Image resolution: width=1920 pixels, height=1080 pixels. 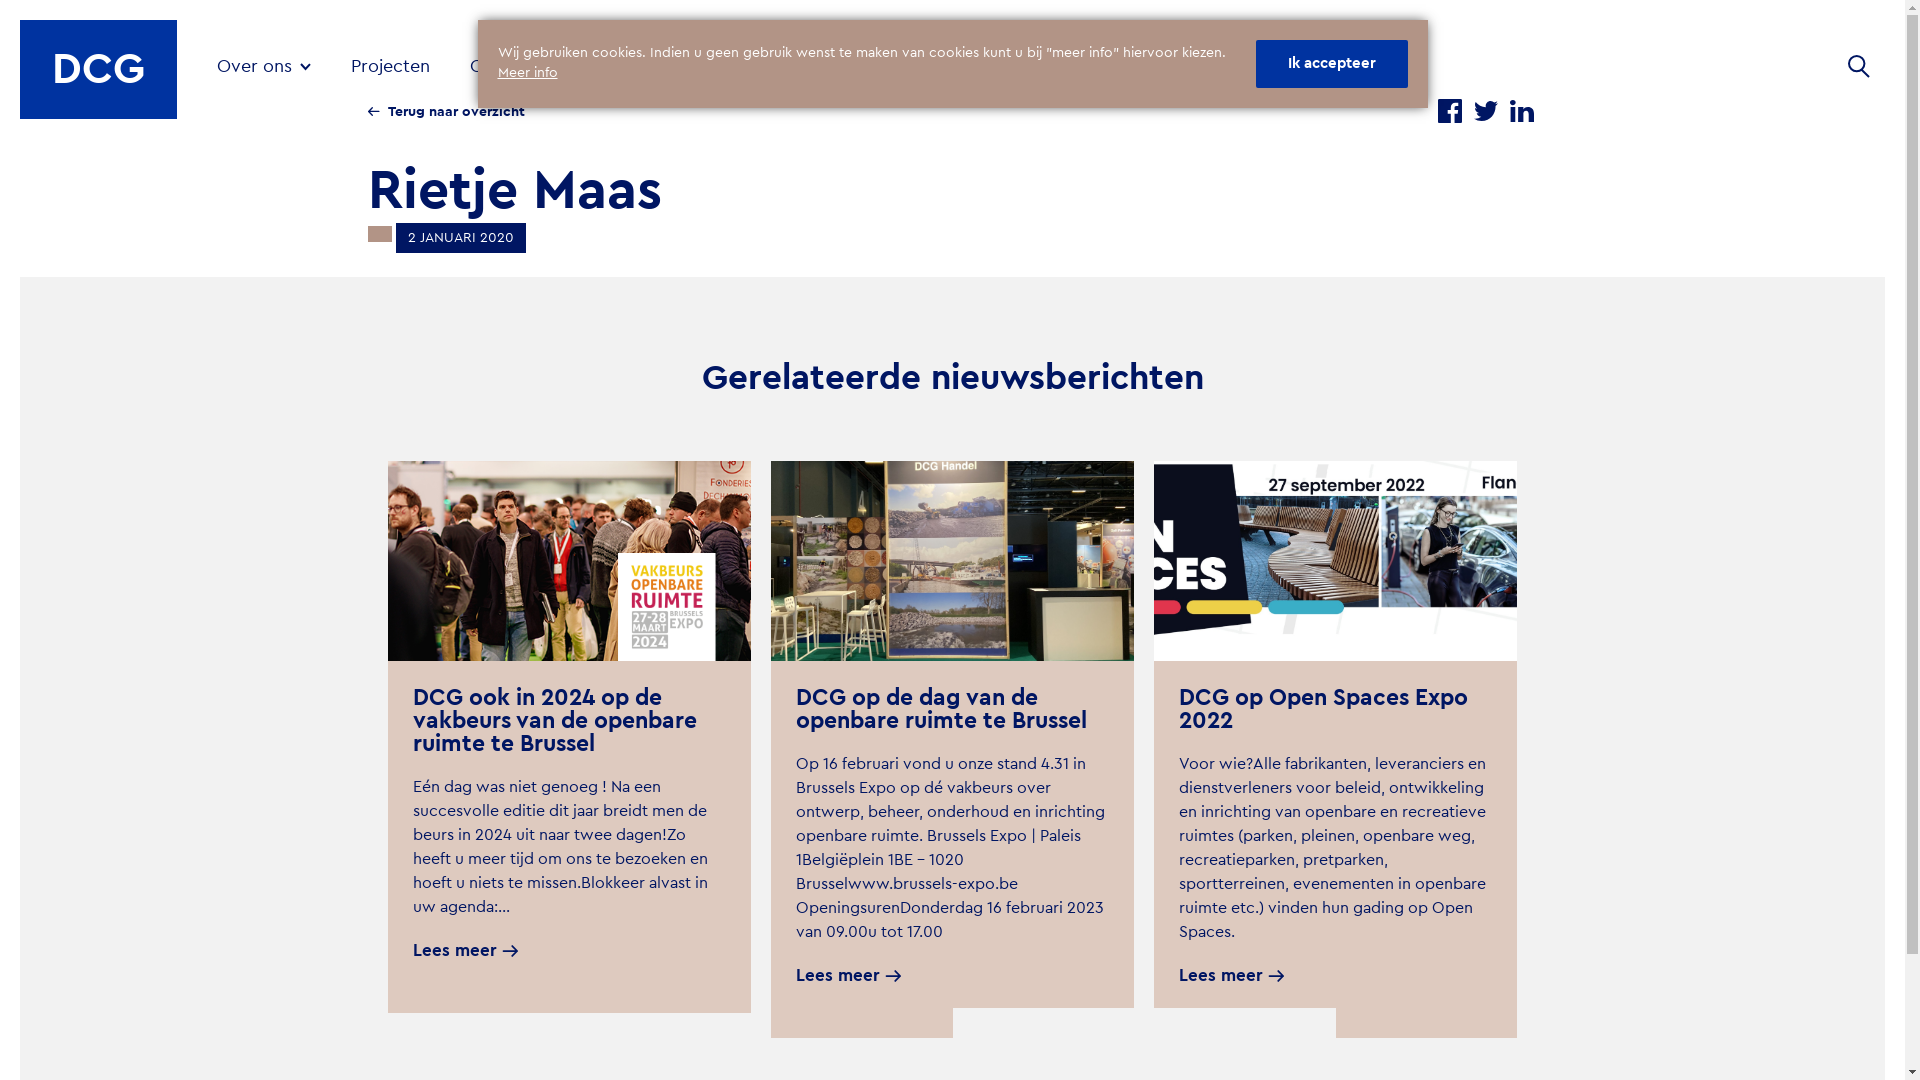 I want to click on Contact, so click(x=764, y=66).